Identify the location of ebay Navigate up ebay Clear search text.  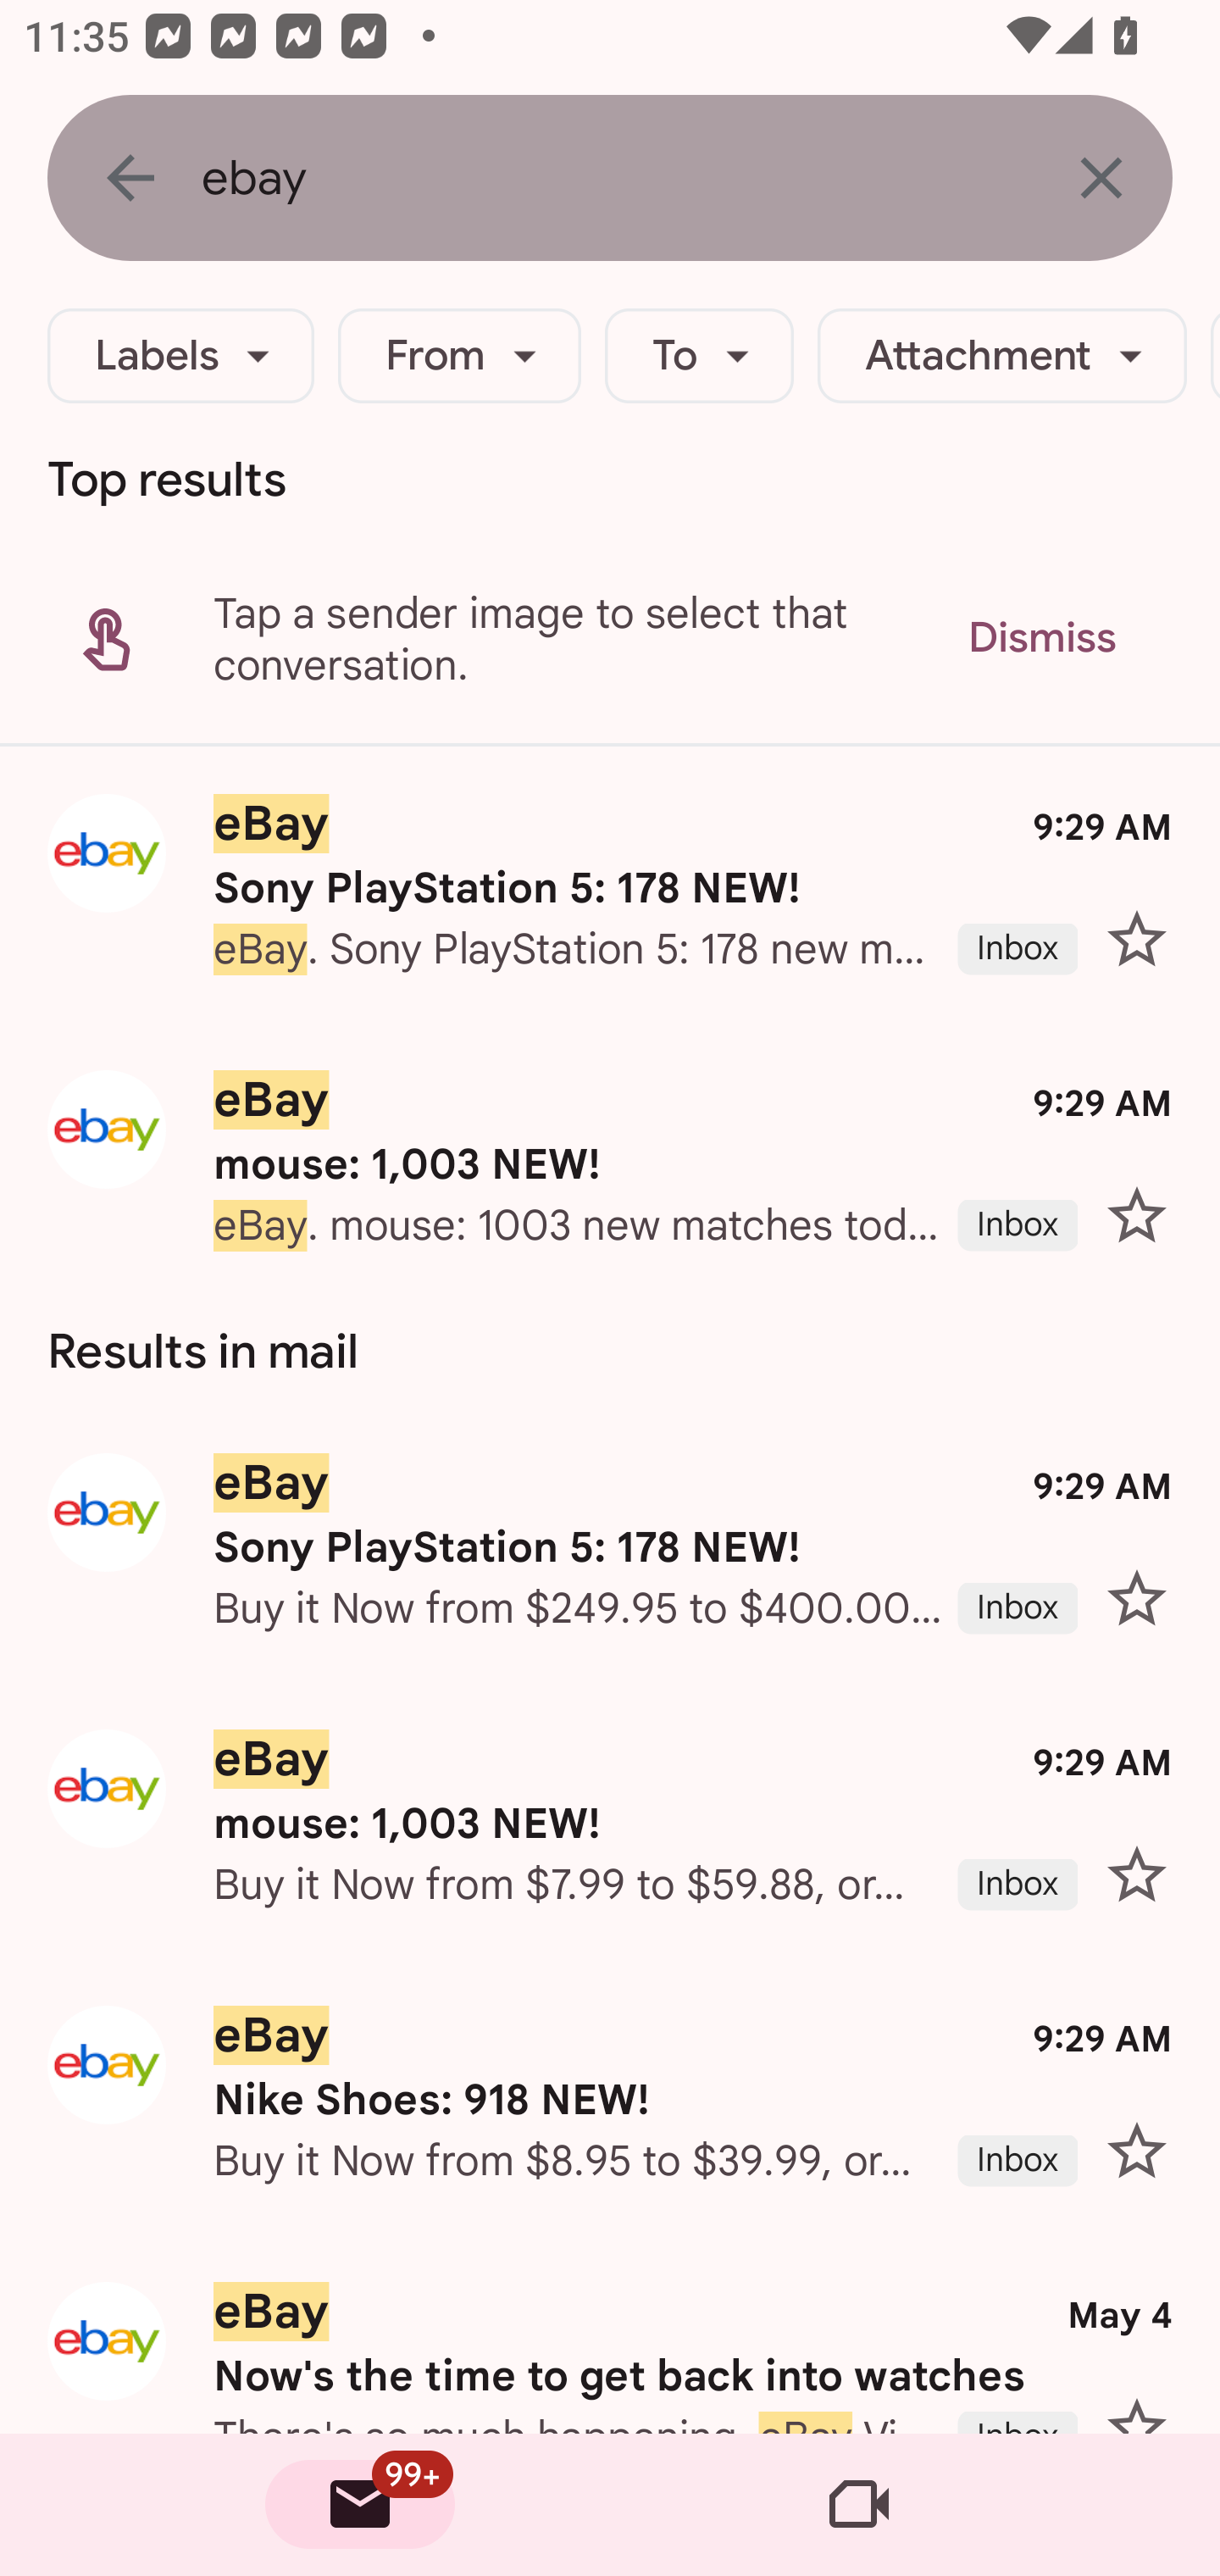
(610, 178).